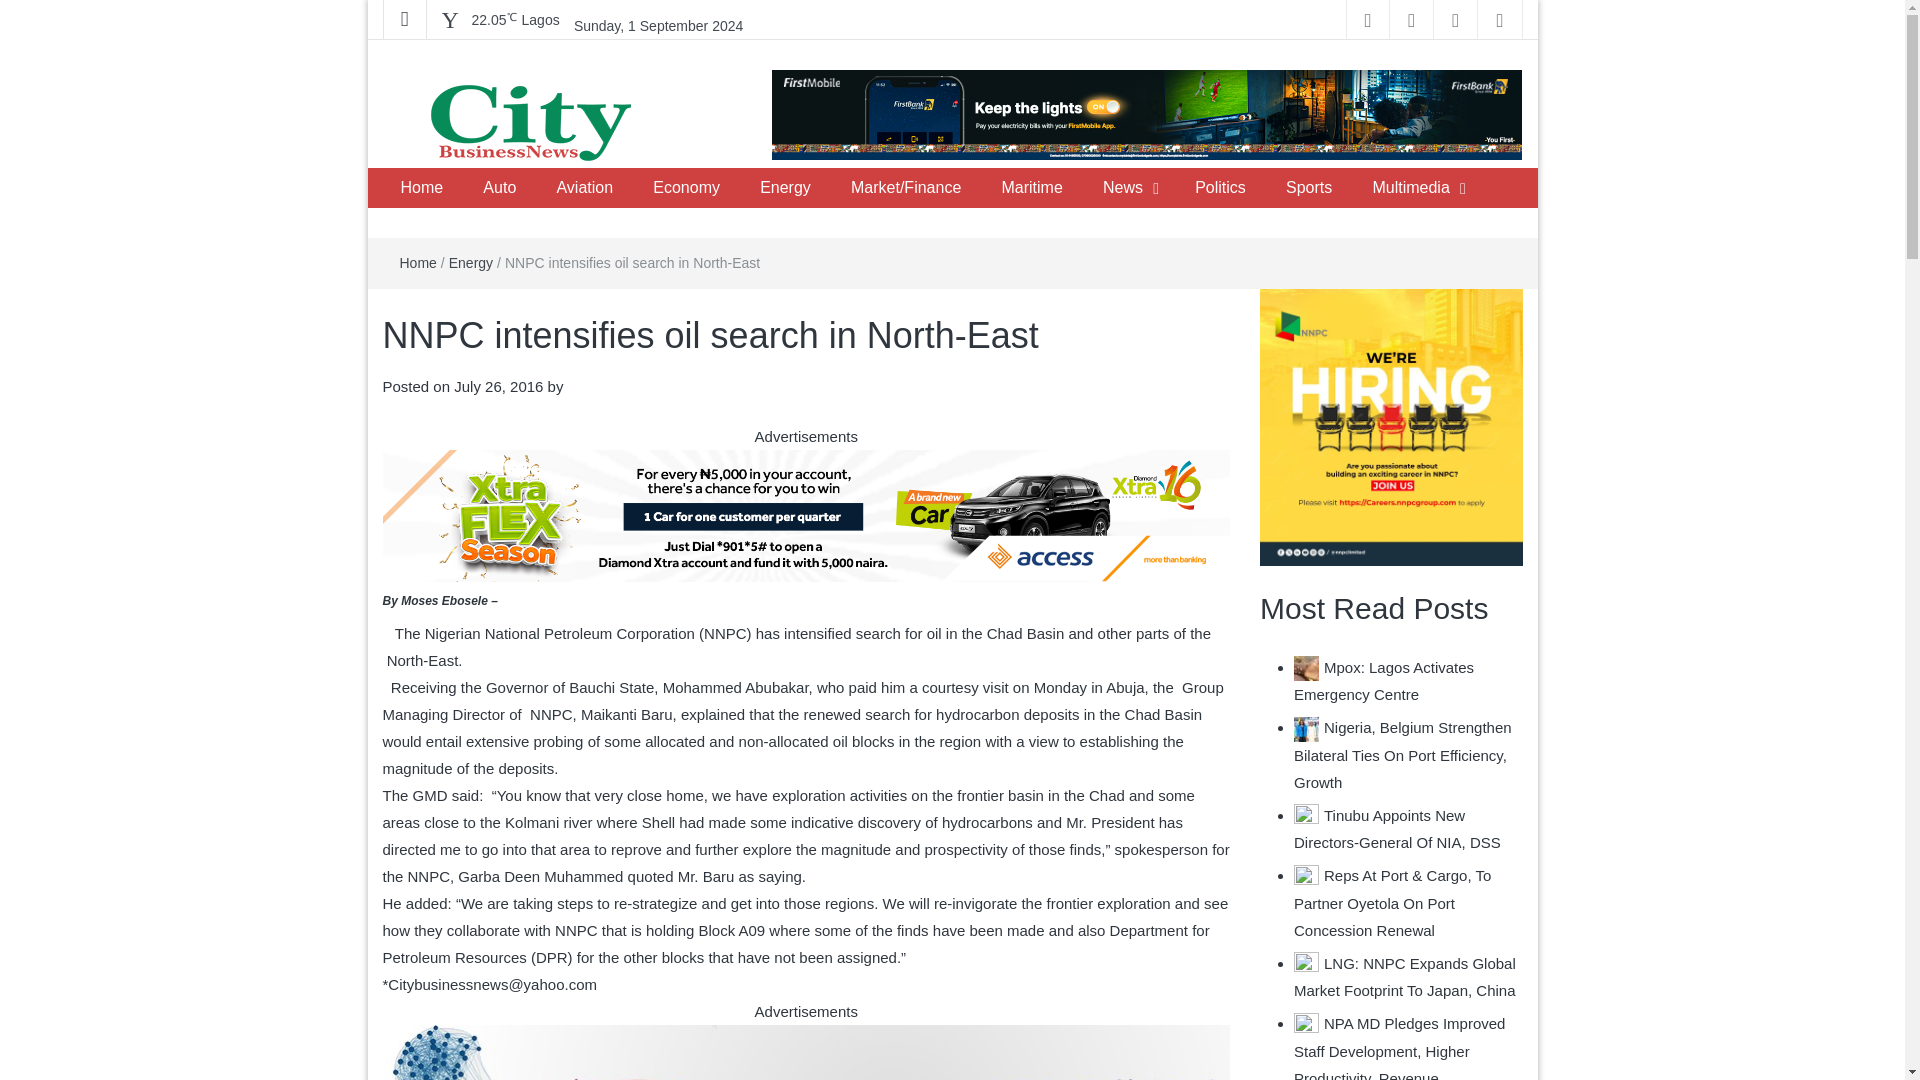 The image size is (1920, 1080). Describe the element at coordinates (584, 188) in the screenshot. I see `Aviation` at that location.